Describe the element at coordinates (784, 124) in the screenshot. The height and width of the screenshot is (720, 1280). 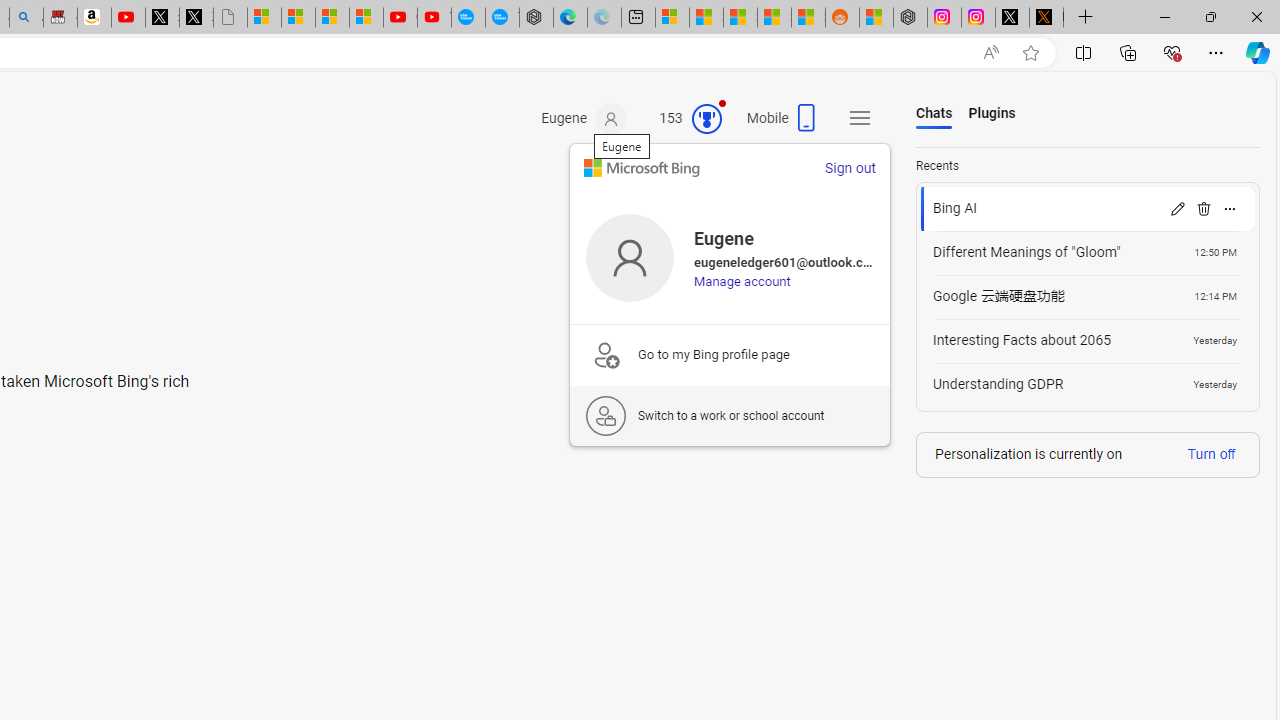
I see `Mobile` at that location.